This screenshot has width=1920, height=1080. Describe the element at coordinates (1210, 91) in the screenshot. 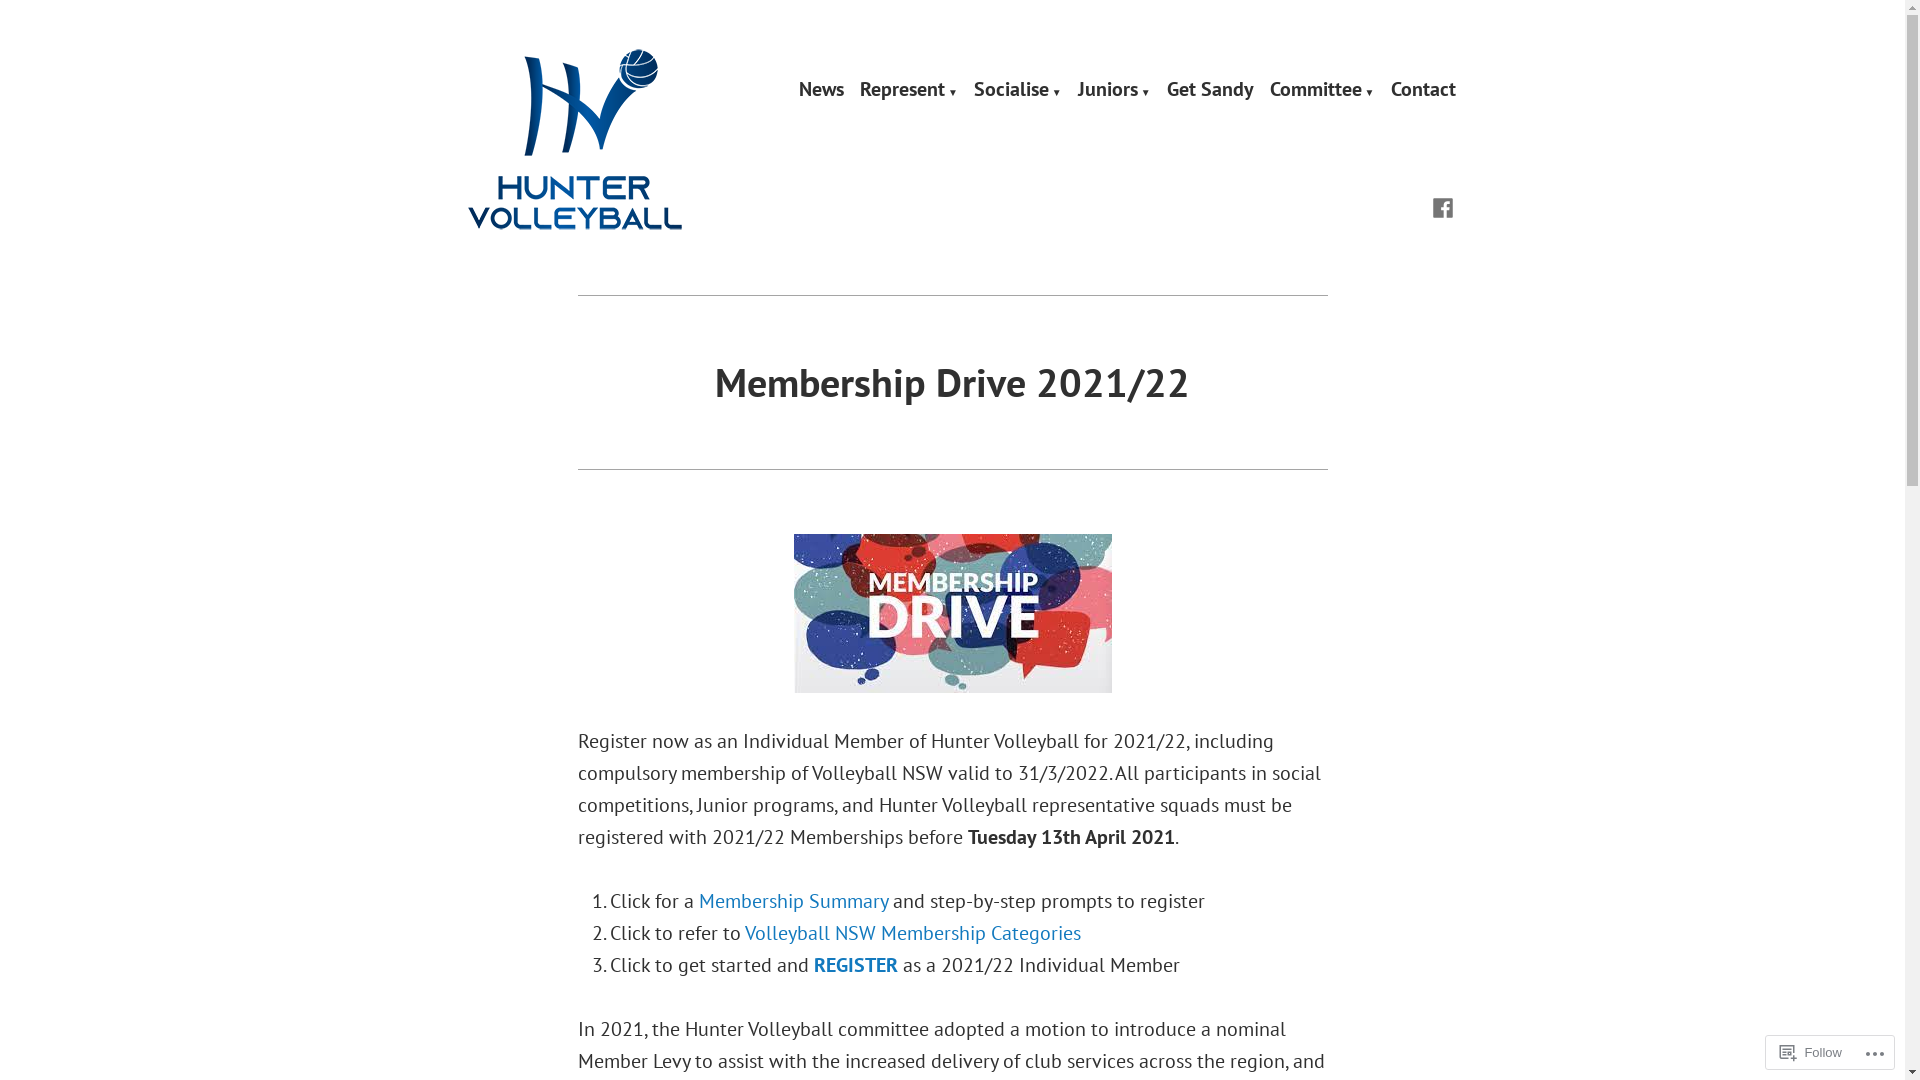

I see `Get Sandy` at that location.